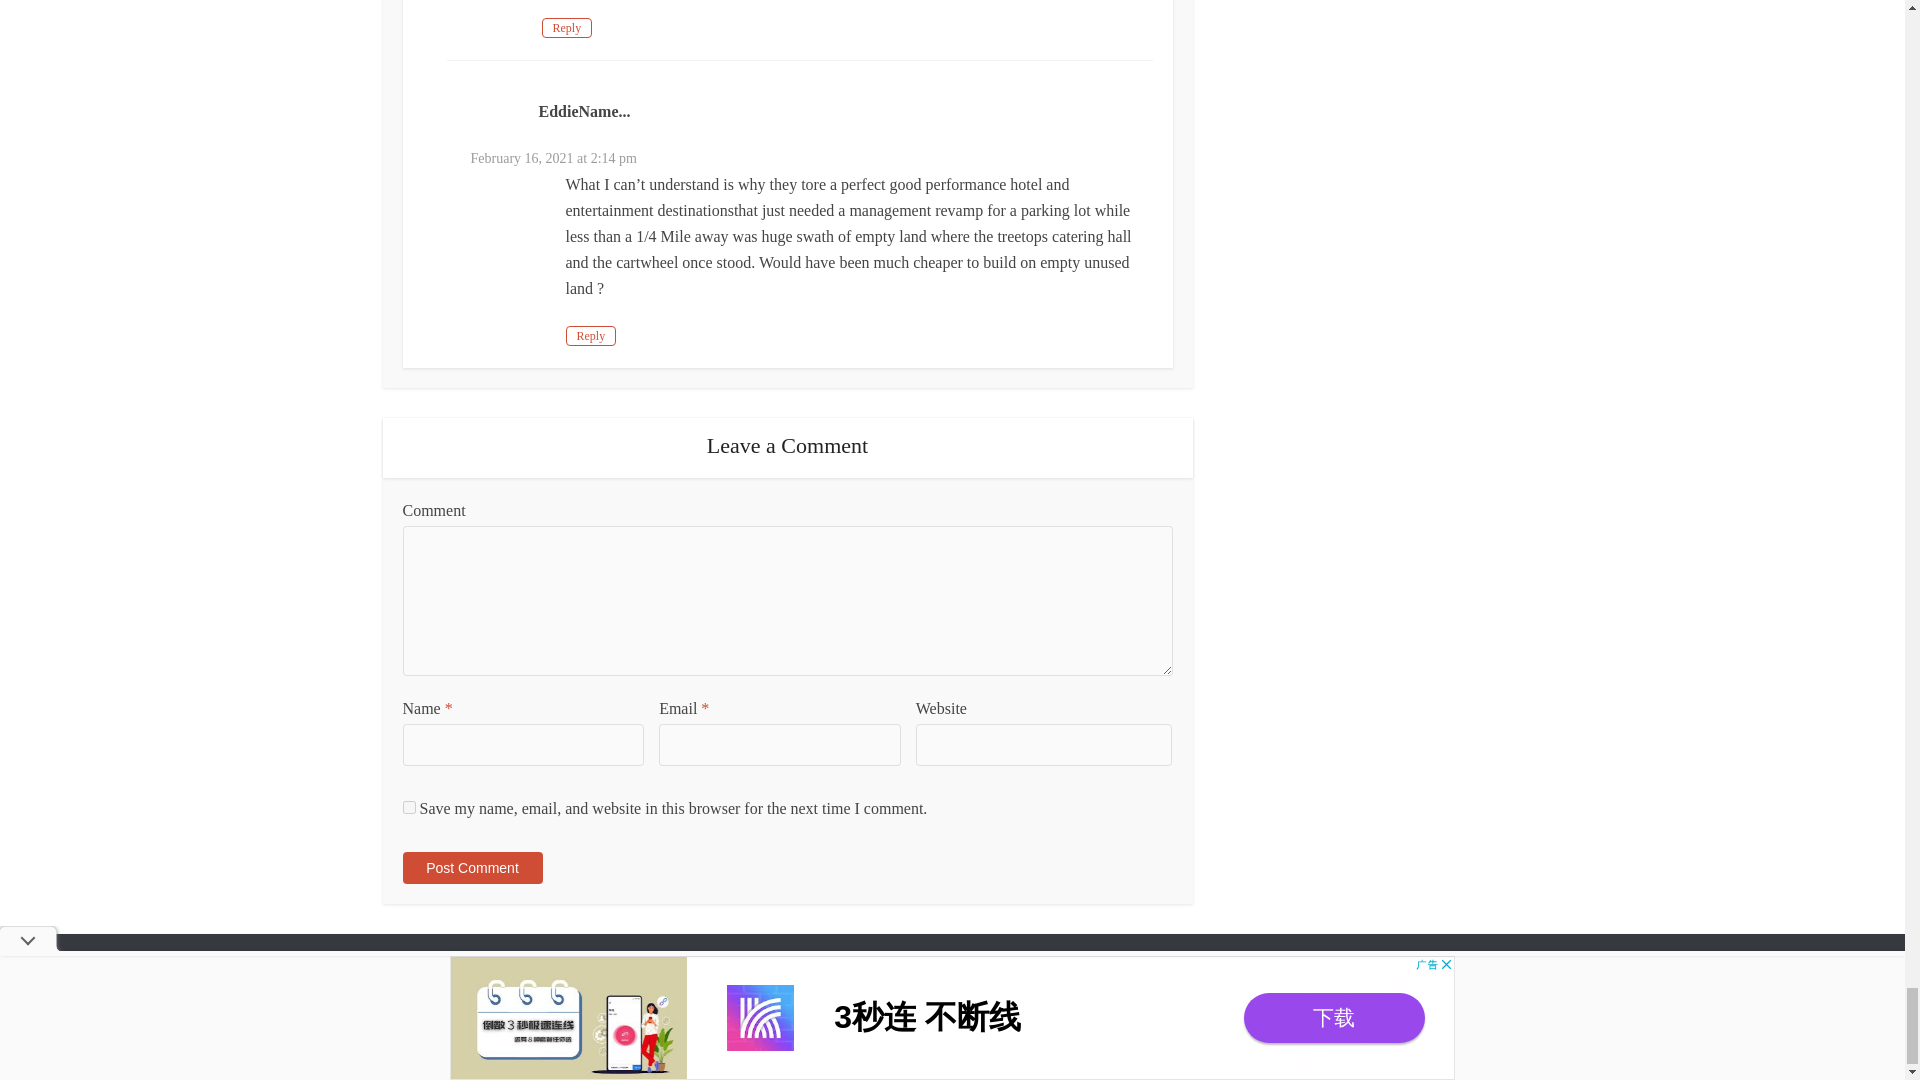  I want to click on Post Comment, so click(471, 868).